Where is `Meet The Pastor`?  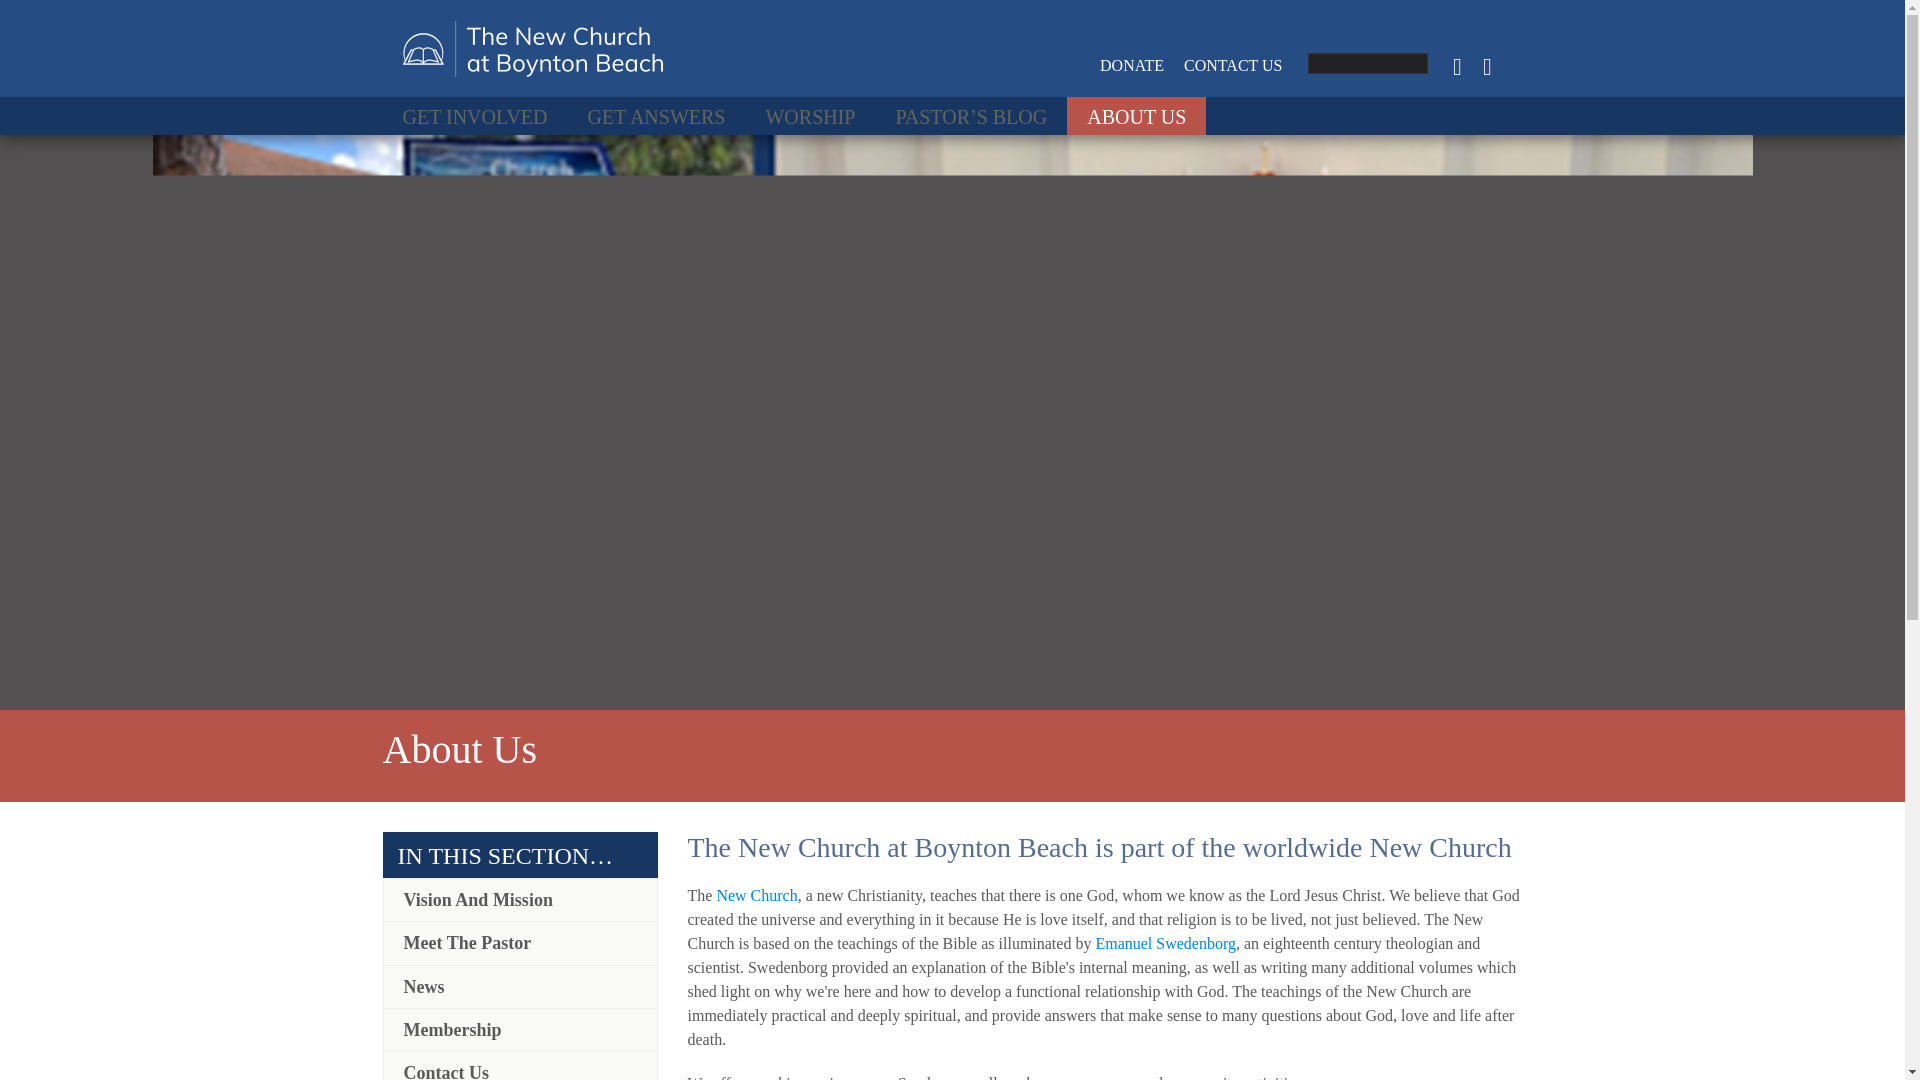
Meet The Pastor is located at coordinates (520, 943).